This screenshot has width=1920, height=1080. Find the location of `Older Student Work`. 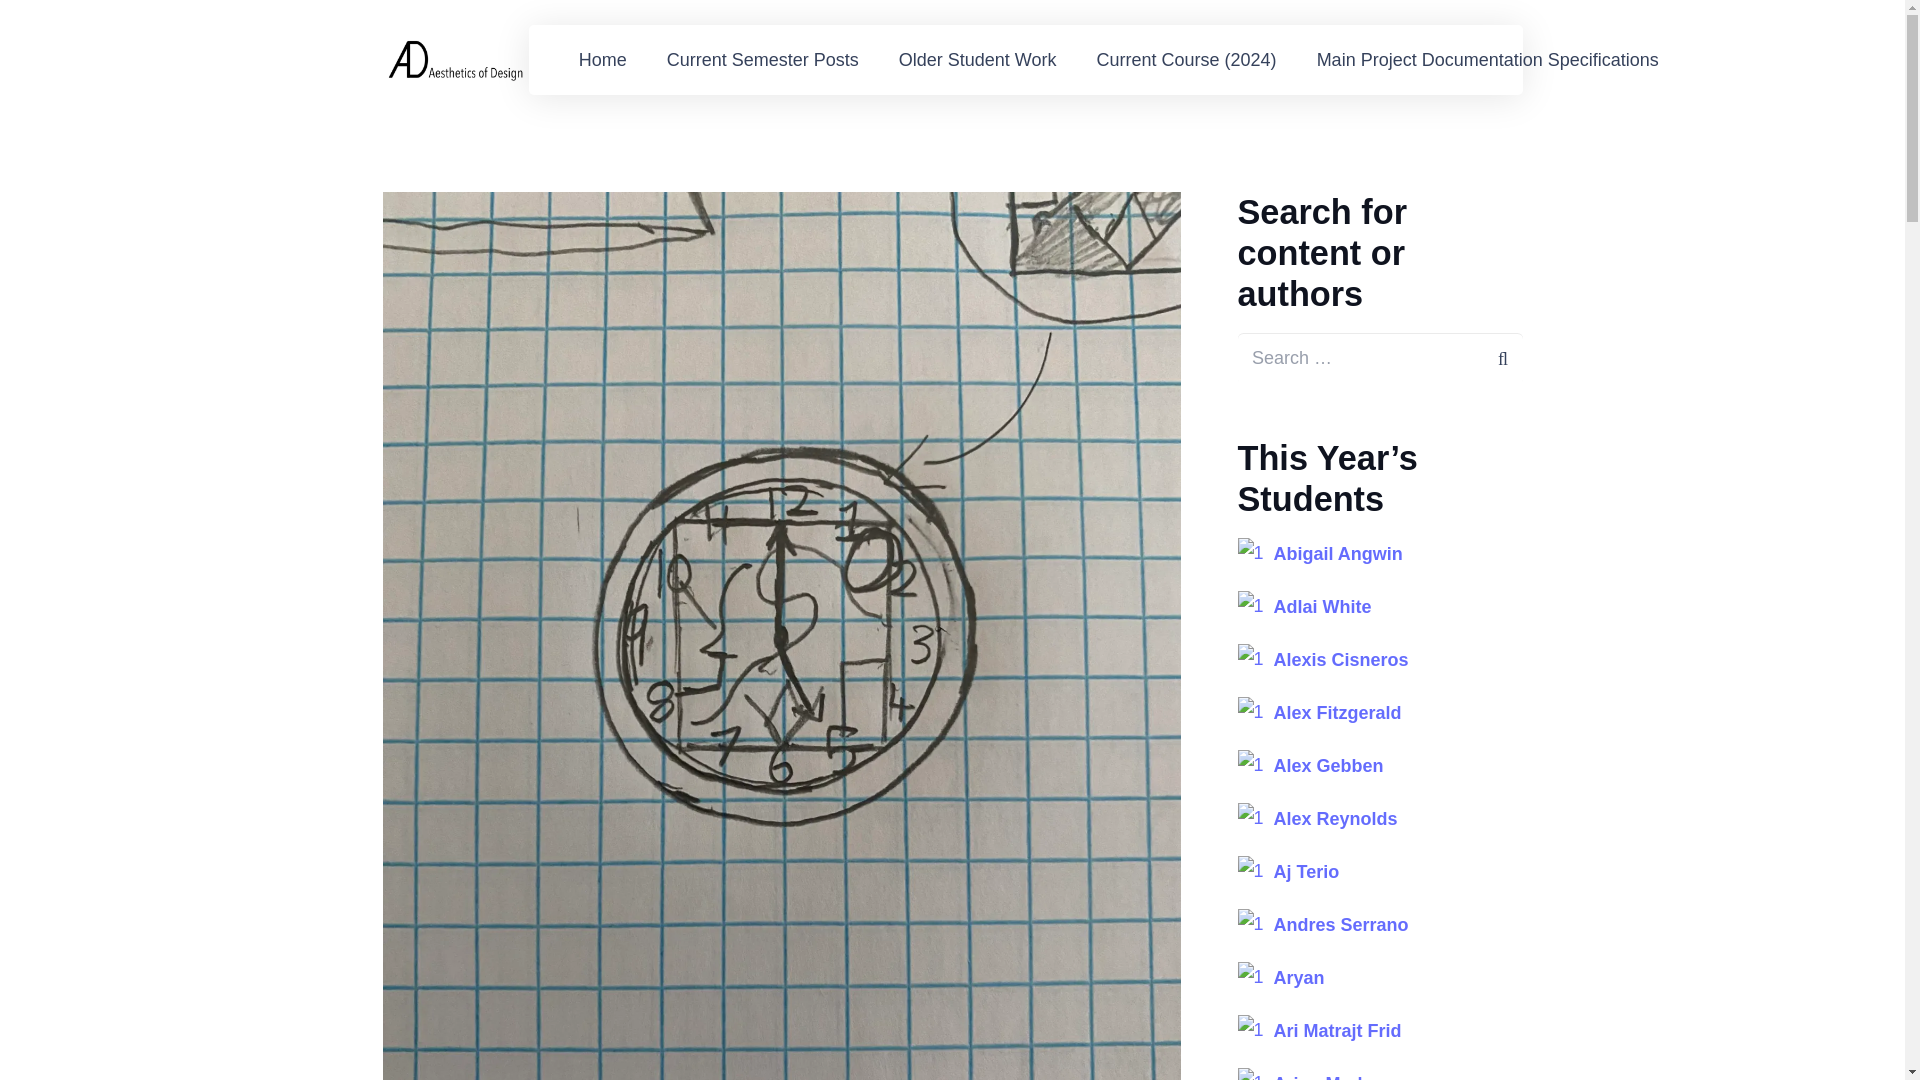

Older Student Work is located at coordinates (978, 60).